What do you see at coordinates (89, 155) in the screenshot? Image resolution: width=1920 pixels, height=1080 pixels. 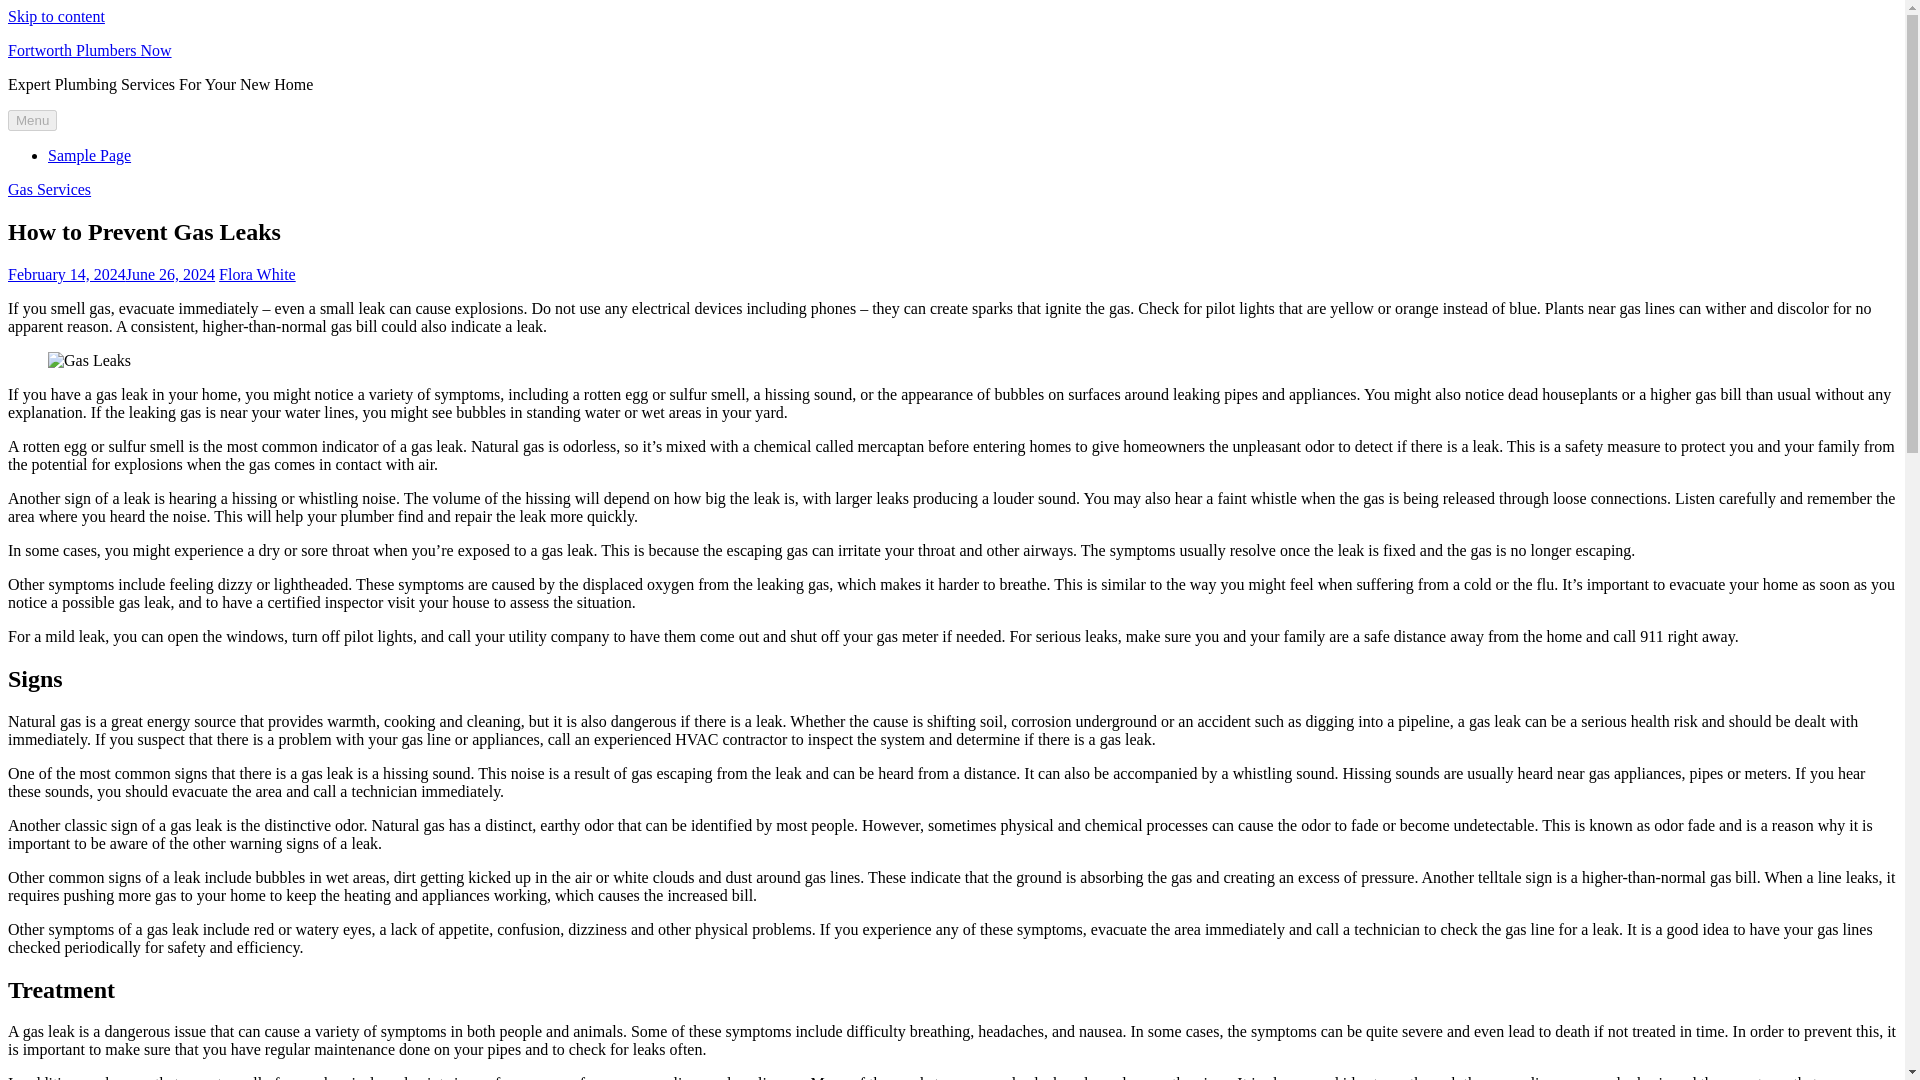 I see `Sample Page` at bounding box center [89, 155].